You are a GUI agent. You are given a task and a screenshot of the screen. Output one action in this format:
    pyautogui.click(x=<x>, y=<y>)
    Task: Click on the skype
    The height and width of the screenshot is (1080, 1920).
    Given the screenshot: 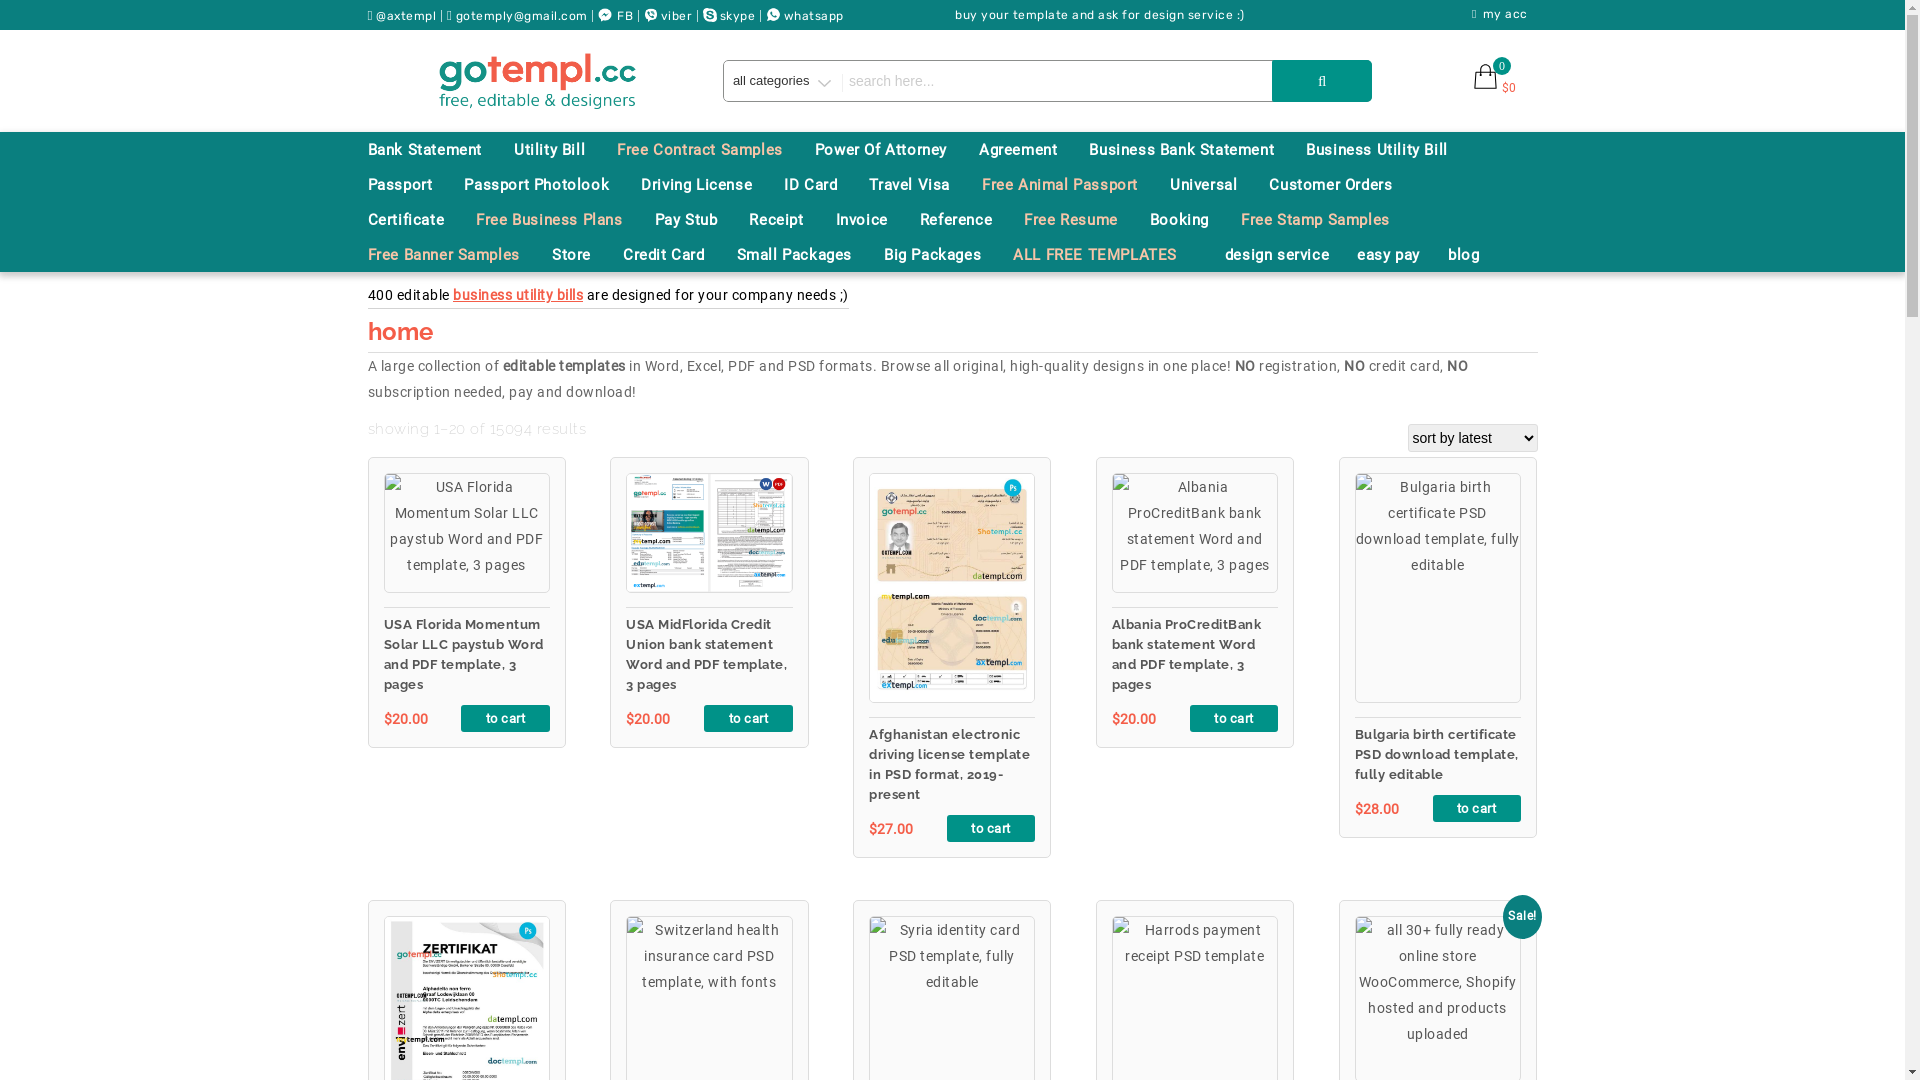 What is the action you would take?
    pyautogui.click(x=738, y=15)
    